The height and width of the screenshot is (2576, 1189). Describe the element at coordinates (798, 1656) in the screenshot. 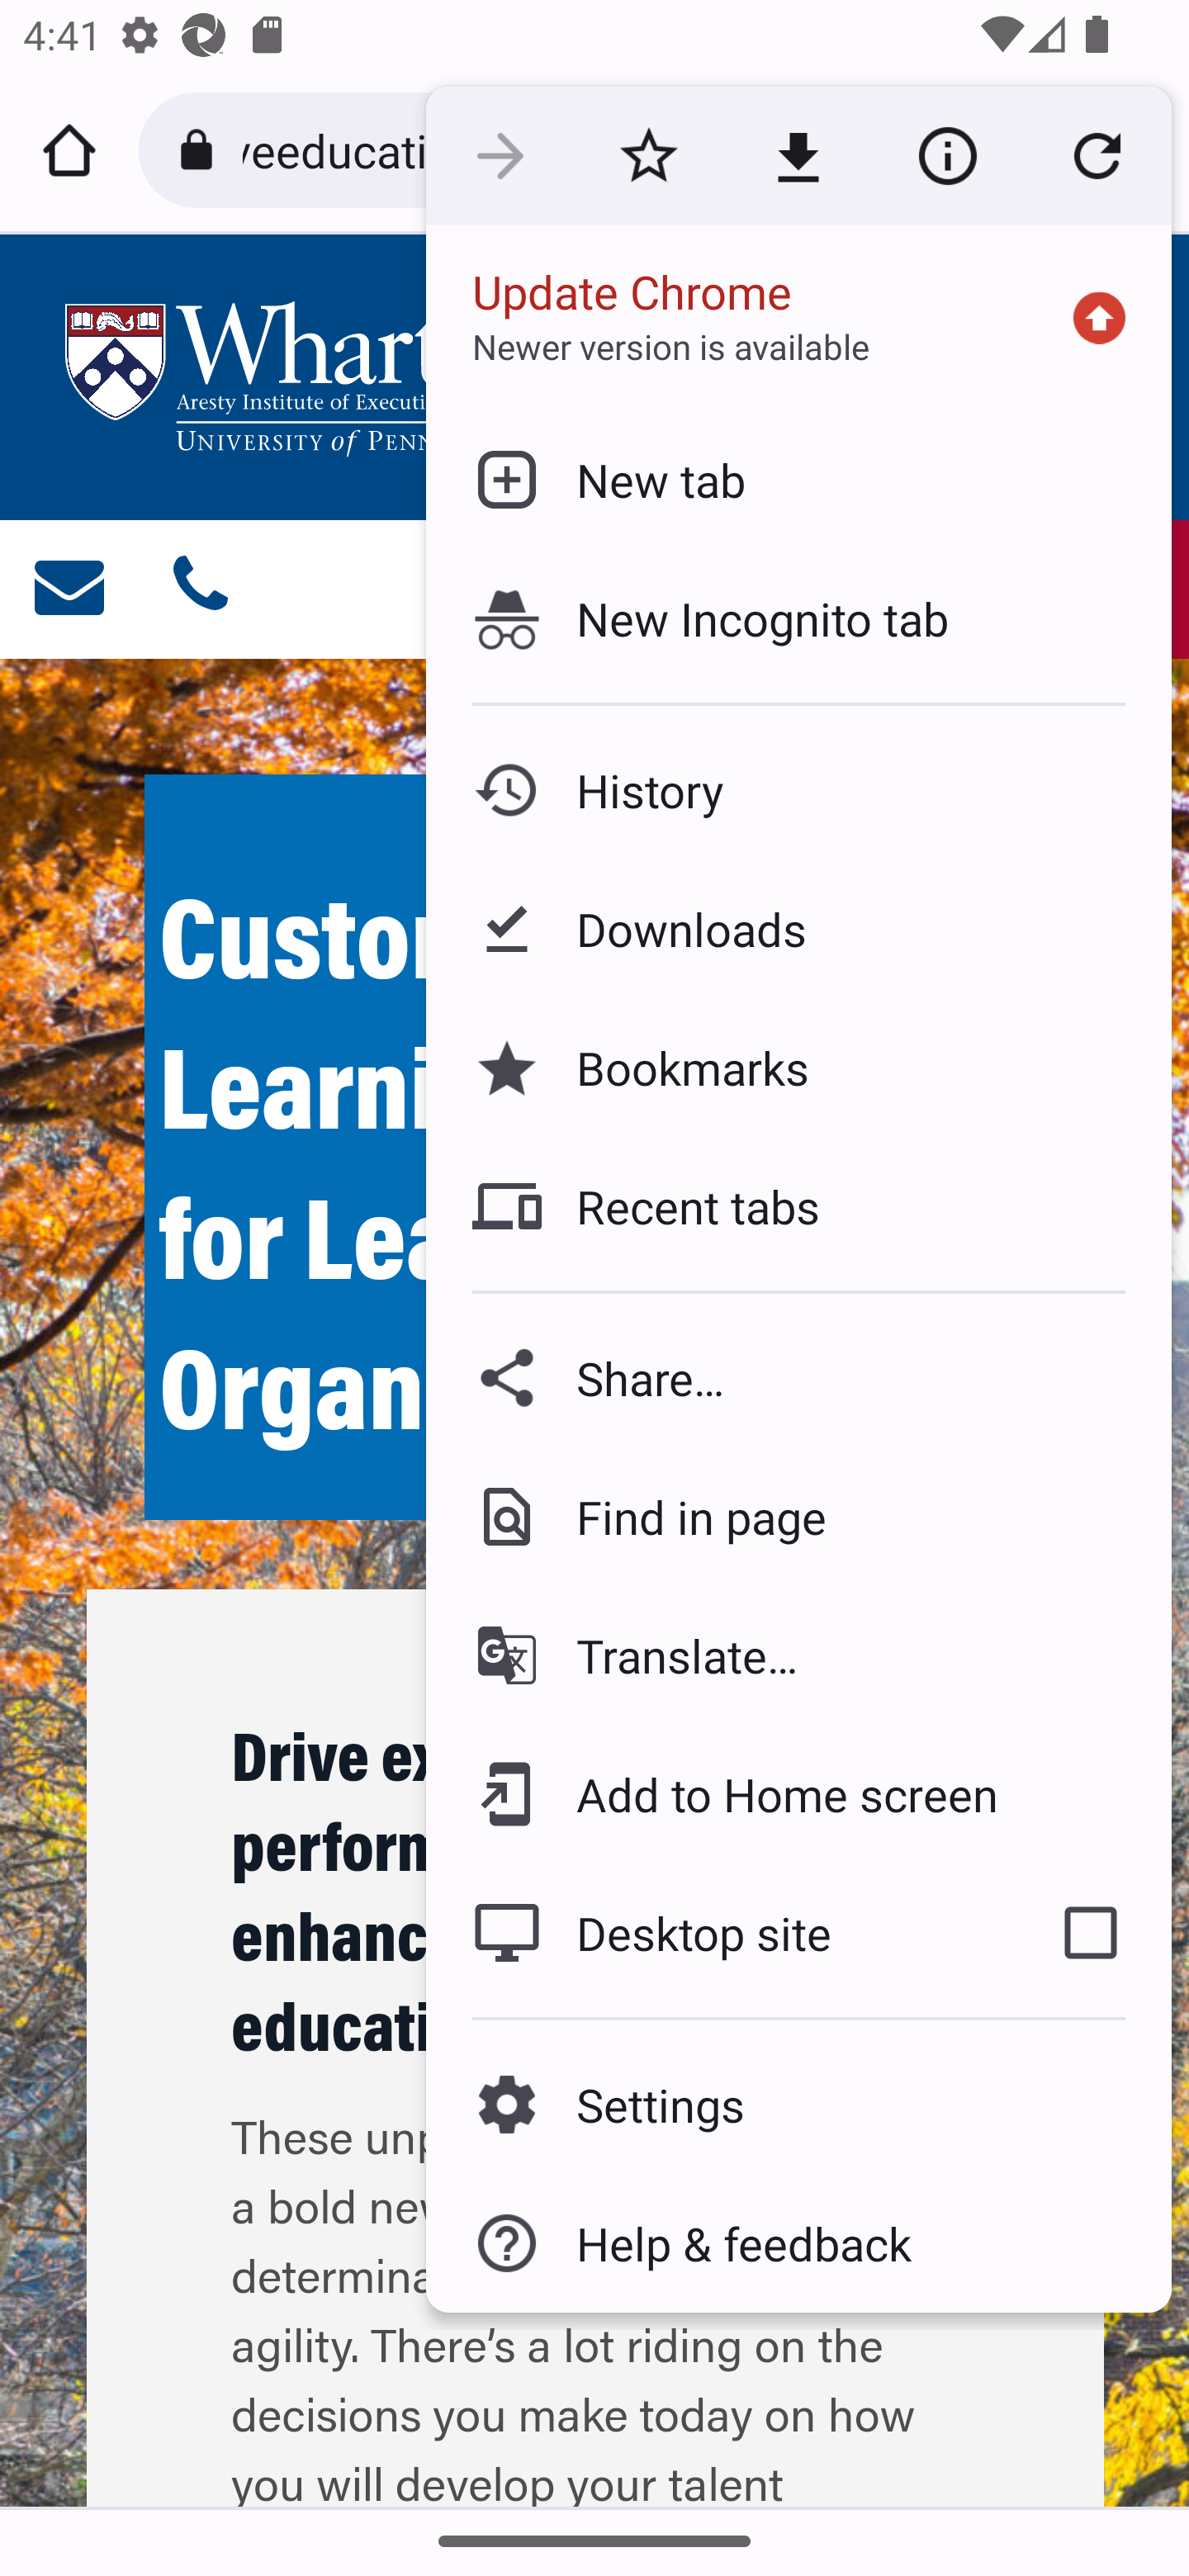

I see `Translate…` at that location.